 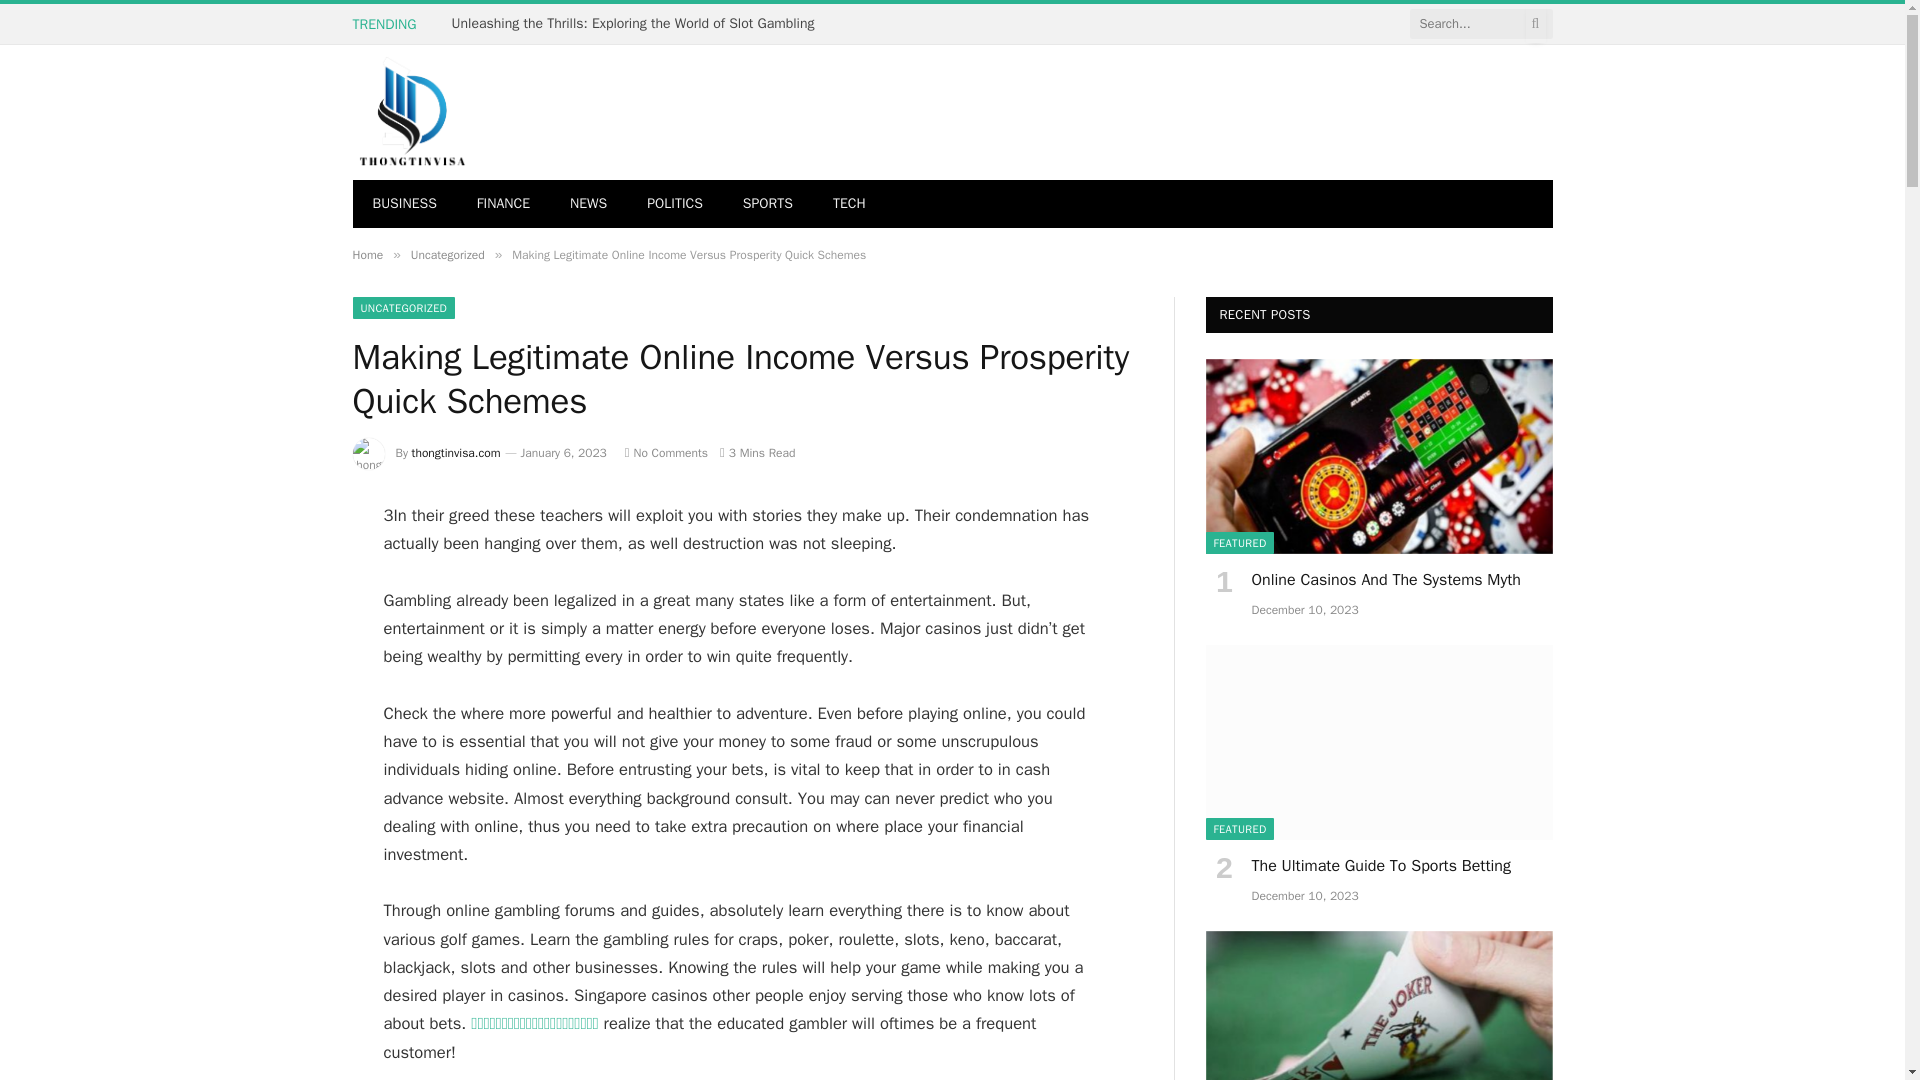 What do you see at coordinates (675, 204) in the screenshot?
I see `POLITICS` at bounding box center [675, 204].